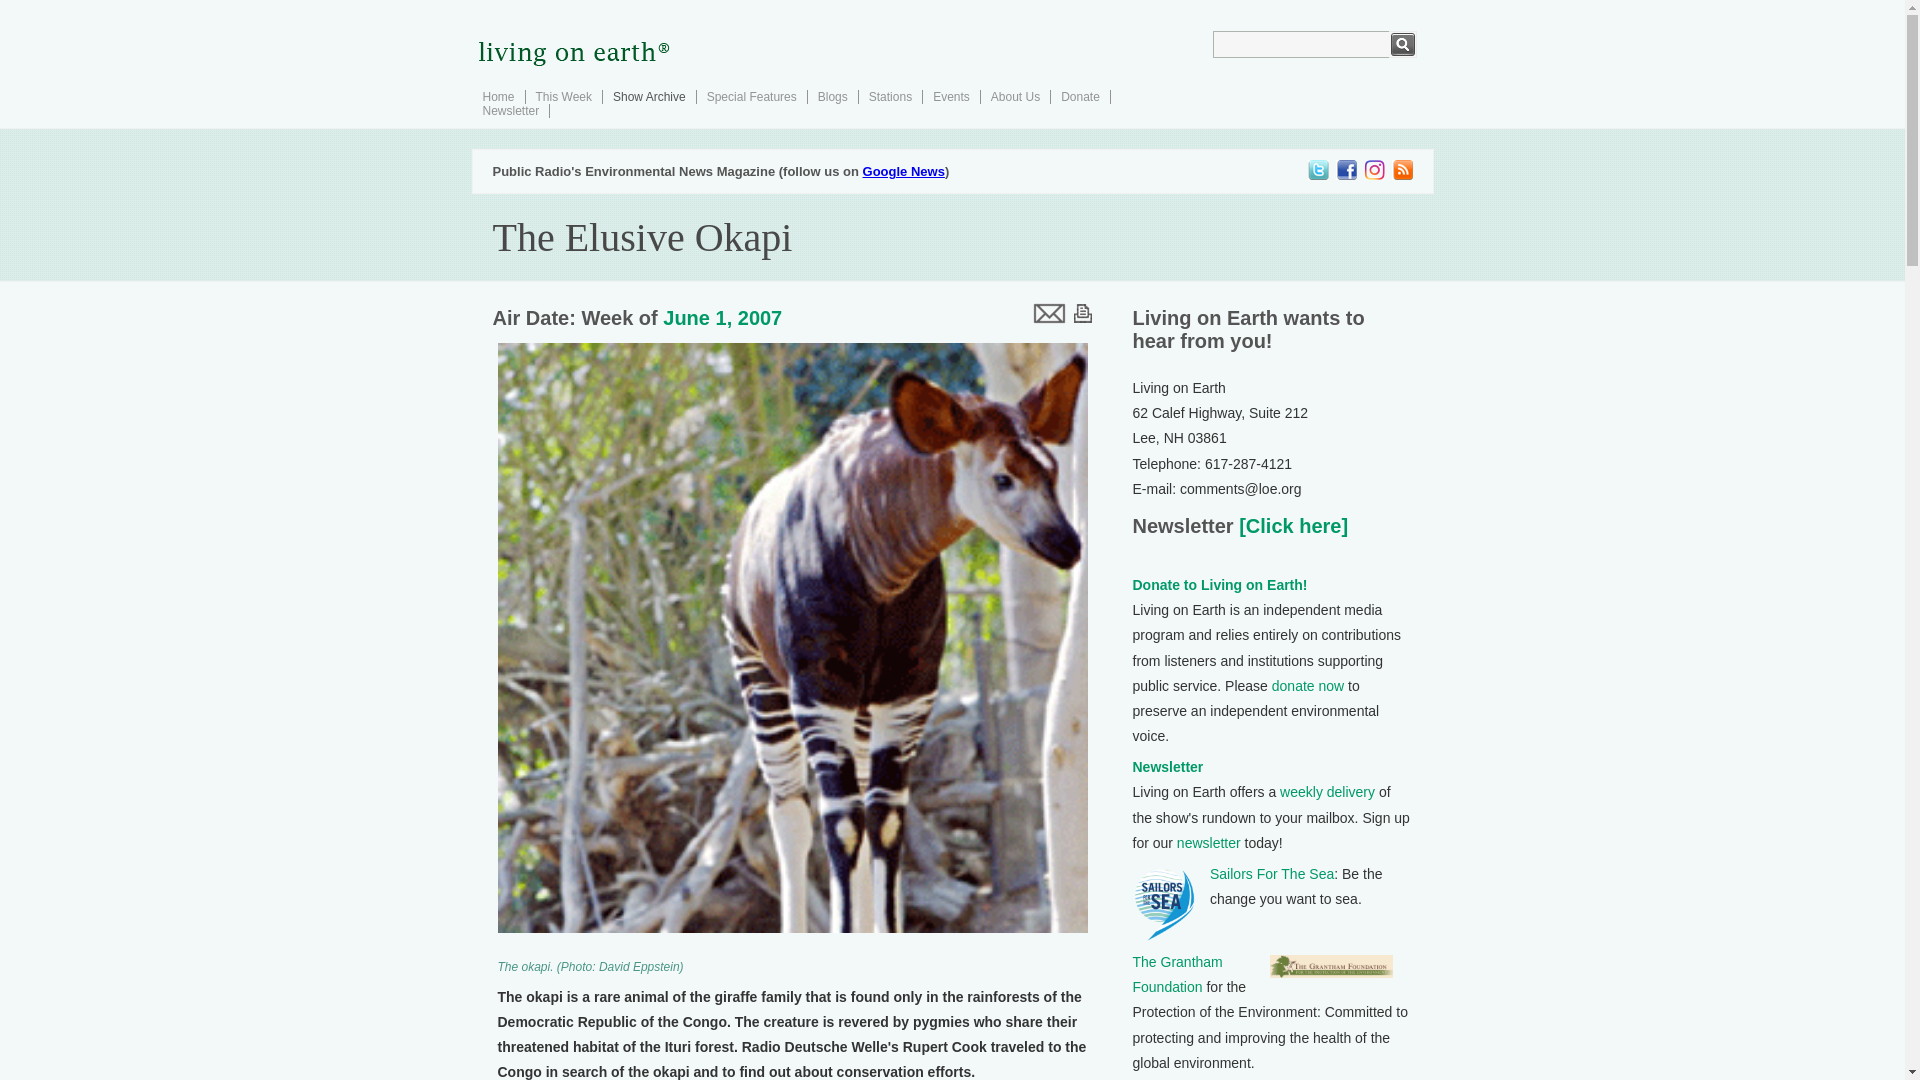  What do you see at coordinates (722, 318) in the screenshot?
I see `June 1, 2007` at bounding box center [722, 318].